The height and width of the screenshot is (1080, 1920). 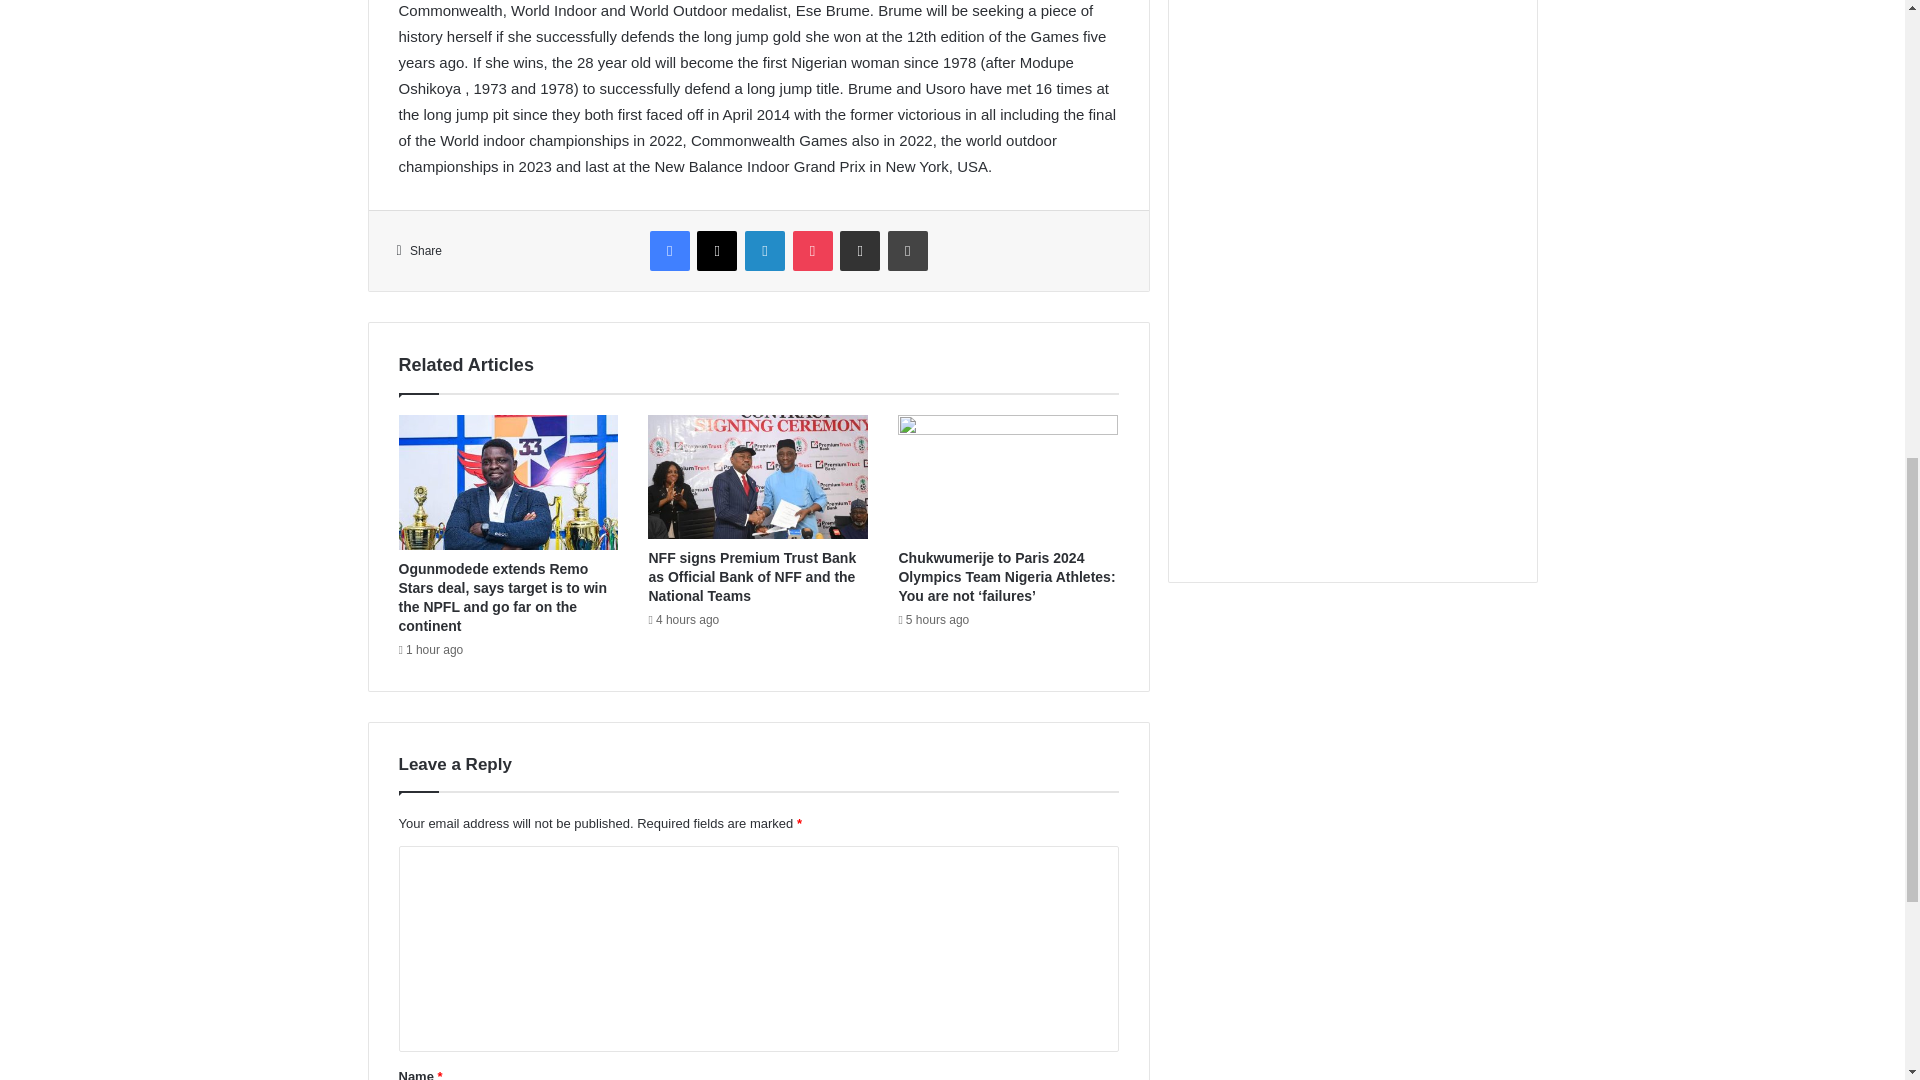 What do you see at coordinates (860, 251) in the screenshot?
I see `Share via Email` at bounding box center [860, 251].